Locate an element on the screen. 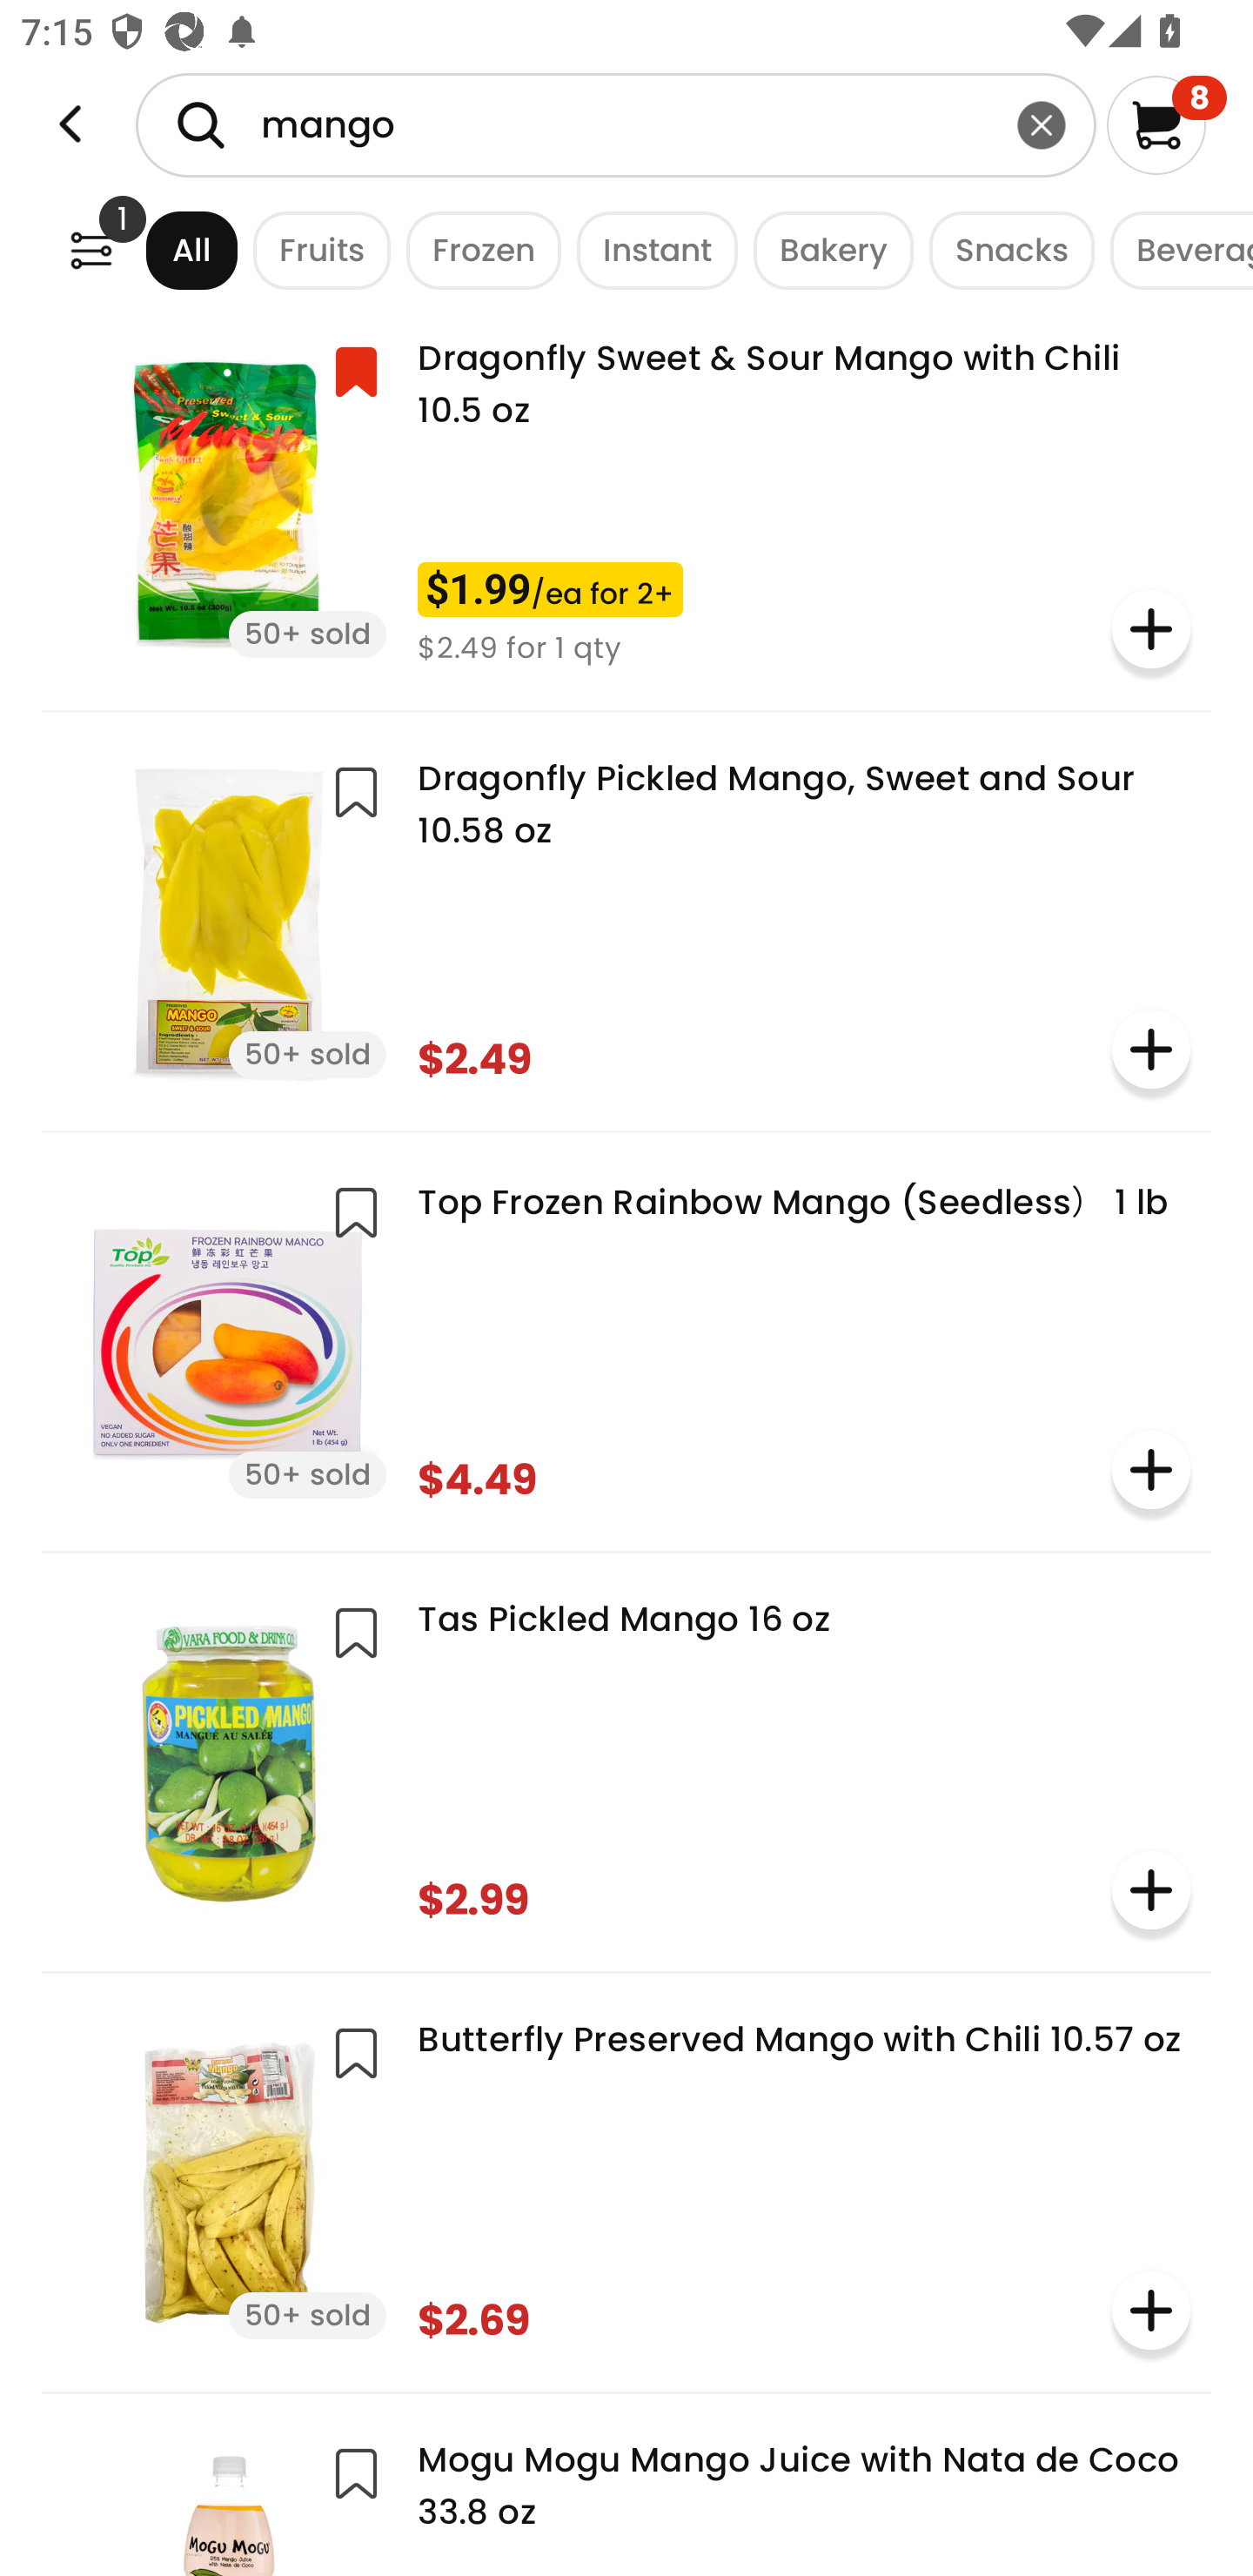  Weee! is located at coordinates (70, 124).